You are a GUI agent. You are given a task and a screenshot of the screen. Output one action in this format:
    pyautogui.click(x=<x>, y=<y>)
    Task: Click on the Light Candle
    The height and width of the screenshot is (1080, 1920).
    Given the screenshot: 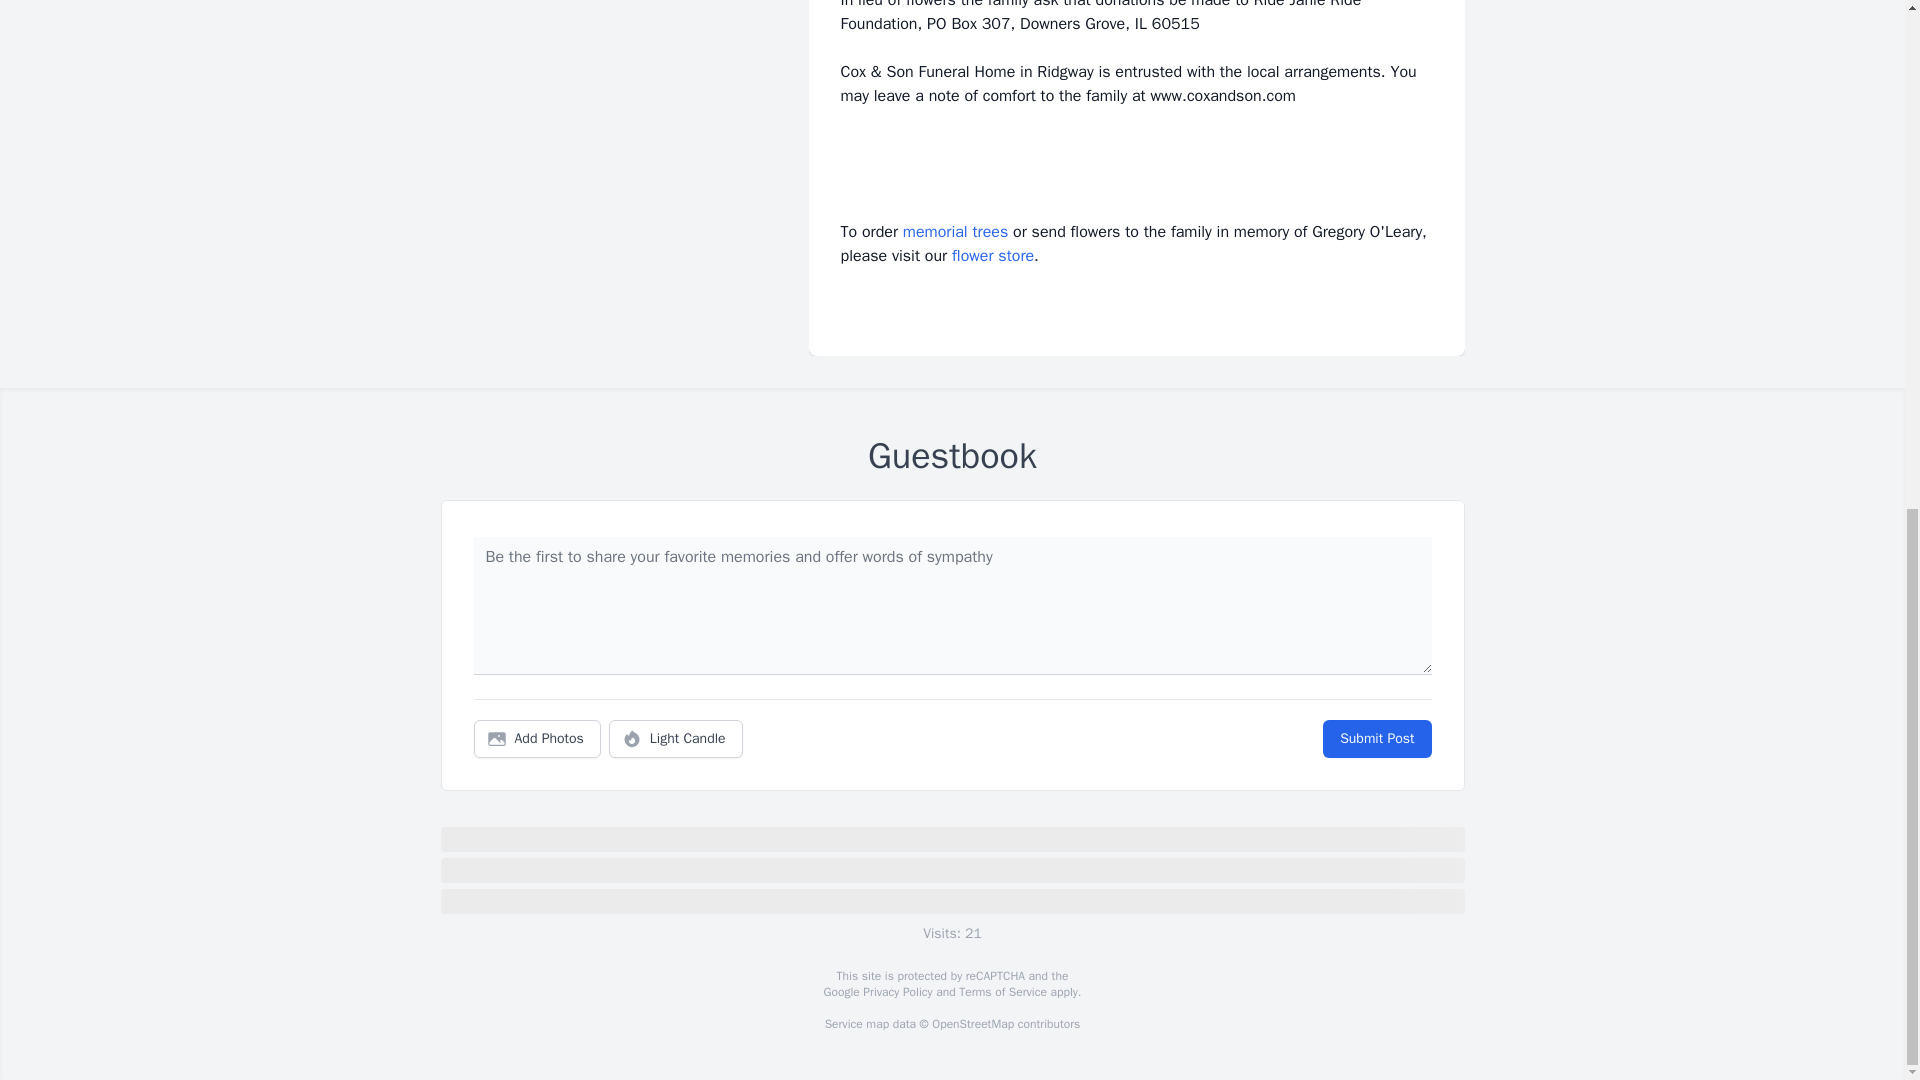 What is the action you would take?
    pyautogui.click(x=676, y=739)
    